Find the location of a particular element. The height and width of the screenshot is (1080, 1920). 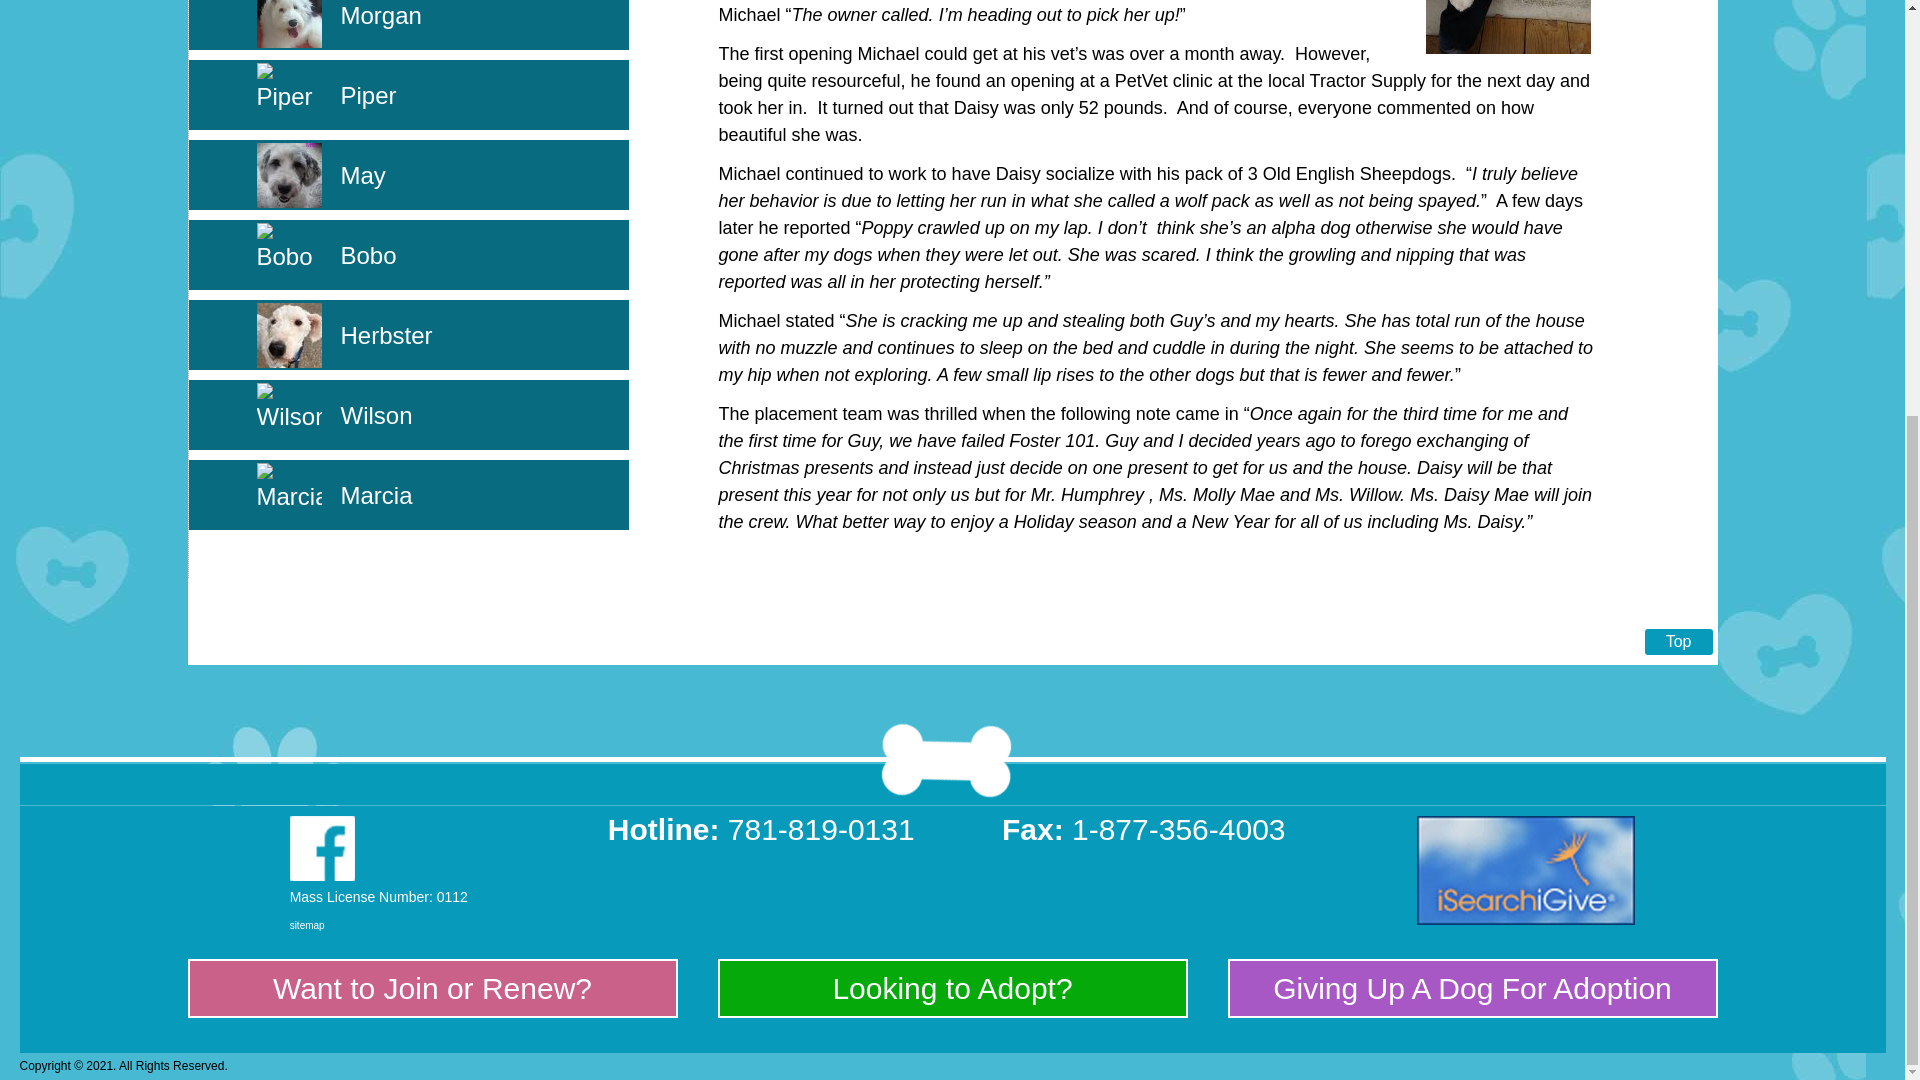

Piper is located at coordinates (367, 96).